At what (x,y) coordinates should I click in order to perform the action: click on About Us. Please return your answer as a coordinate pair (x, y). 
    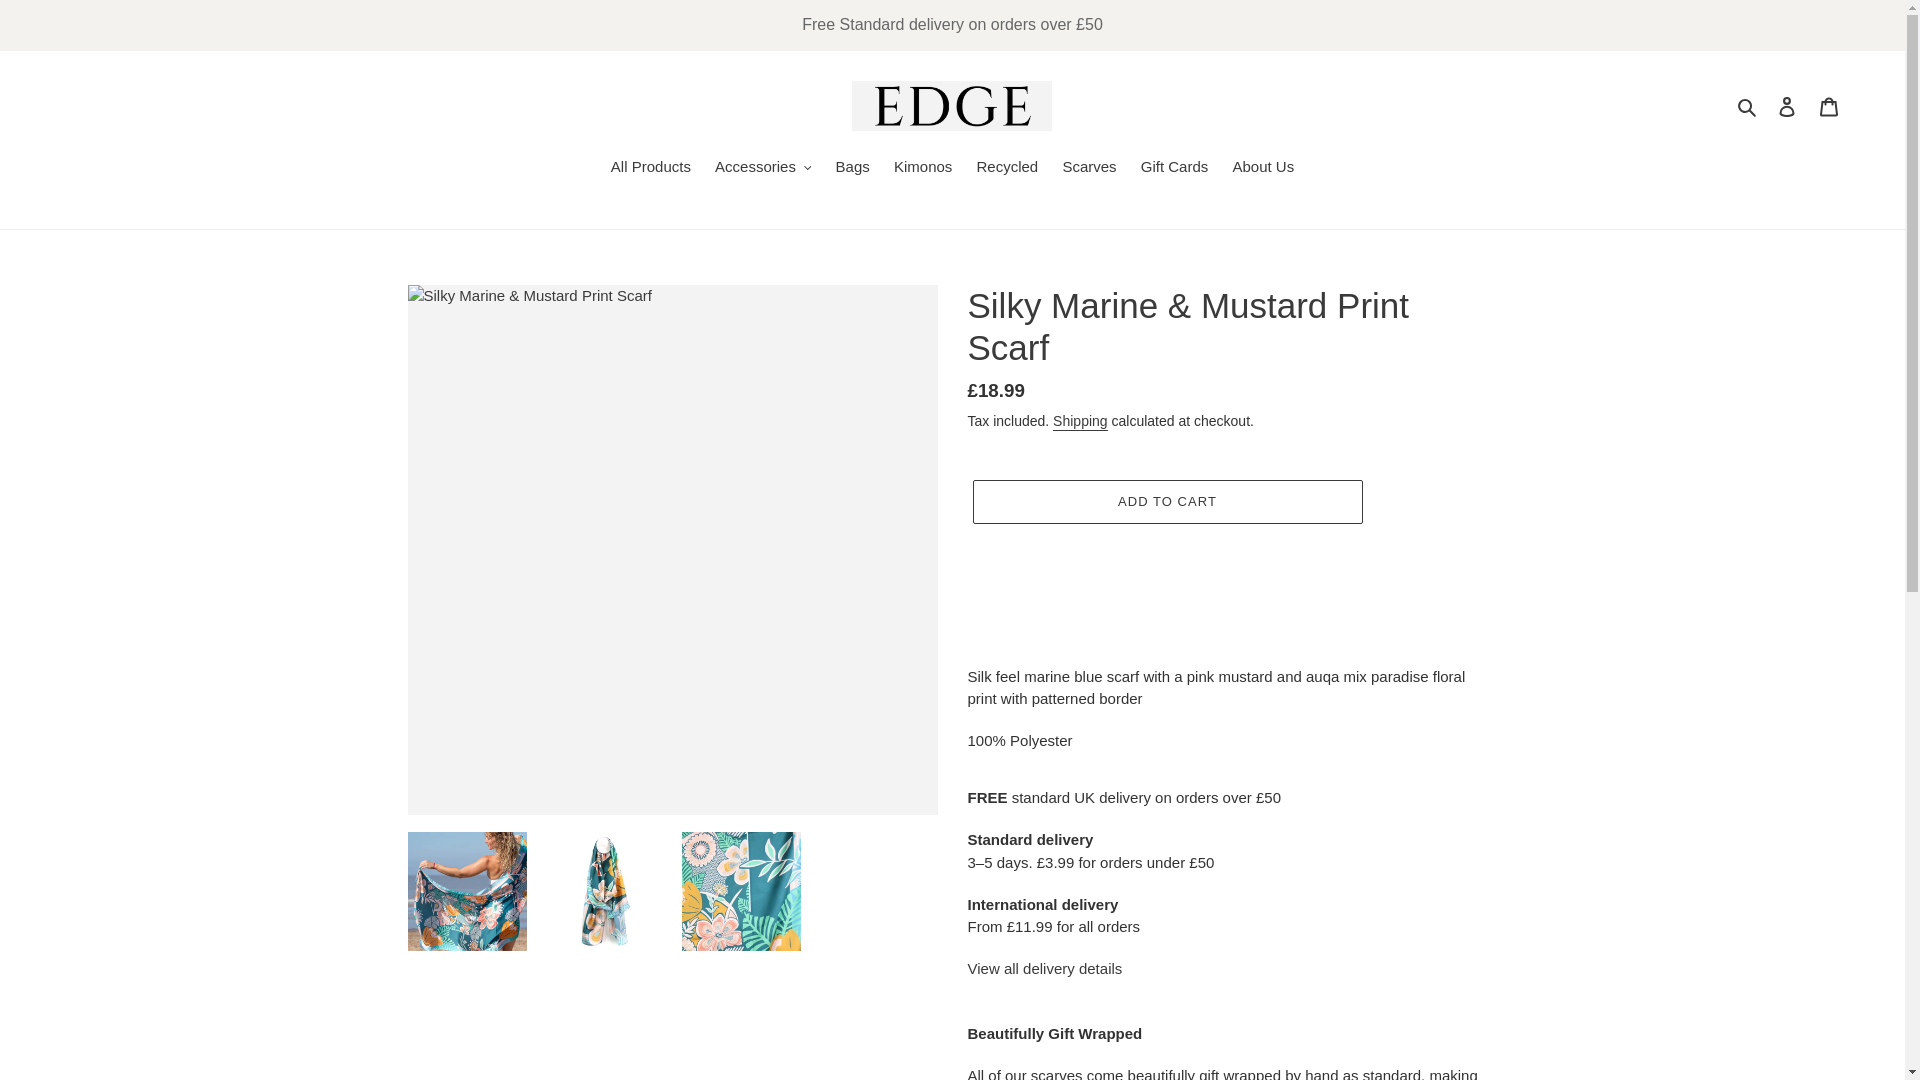
    Looking at the image, I should click on (1262, 168).